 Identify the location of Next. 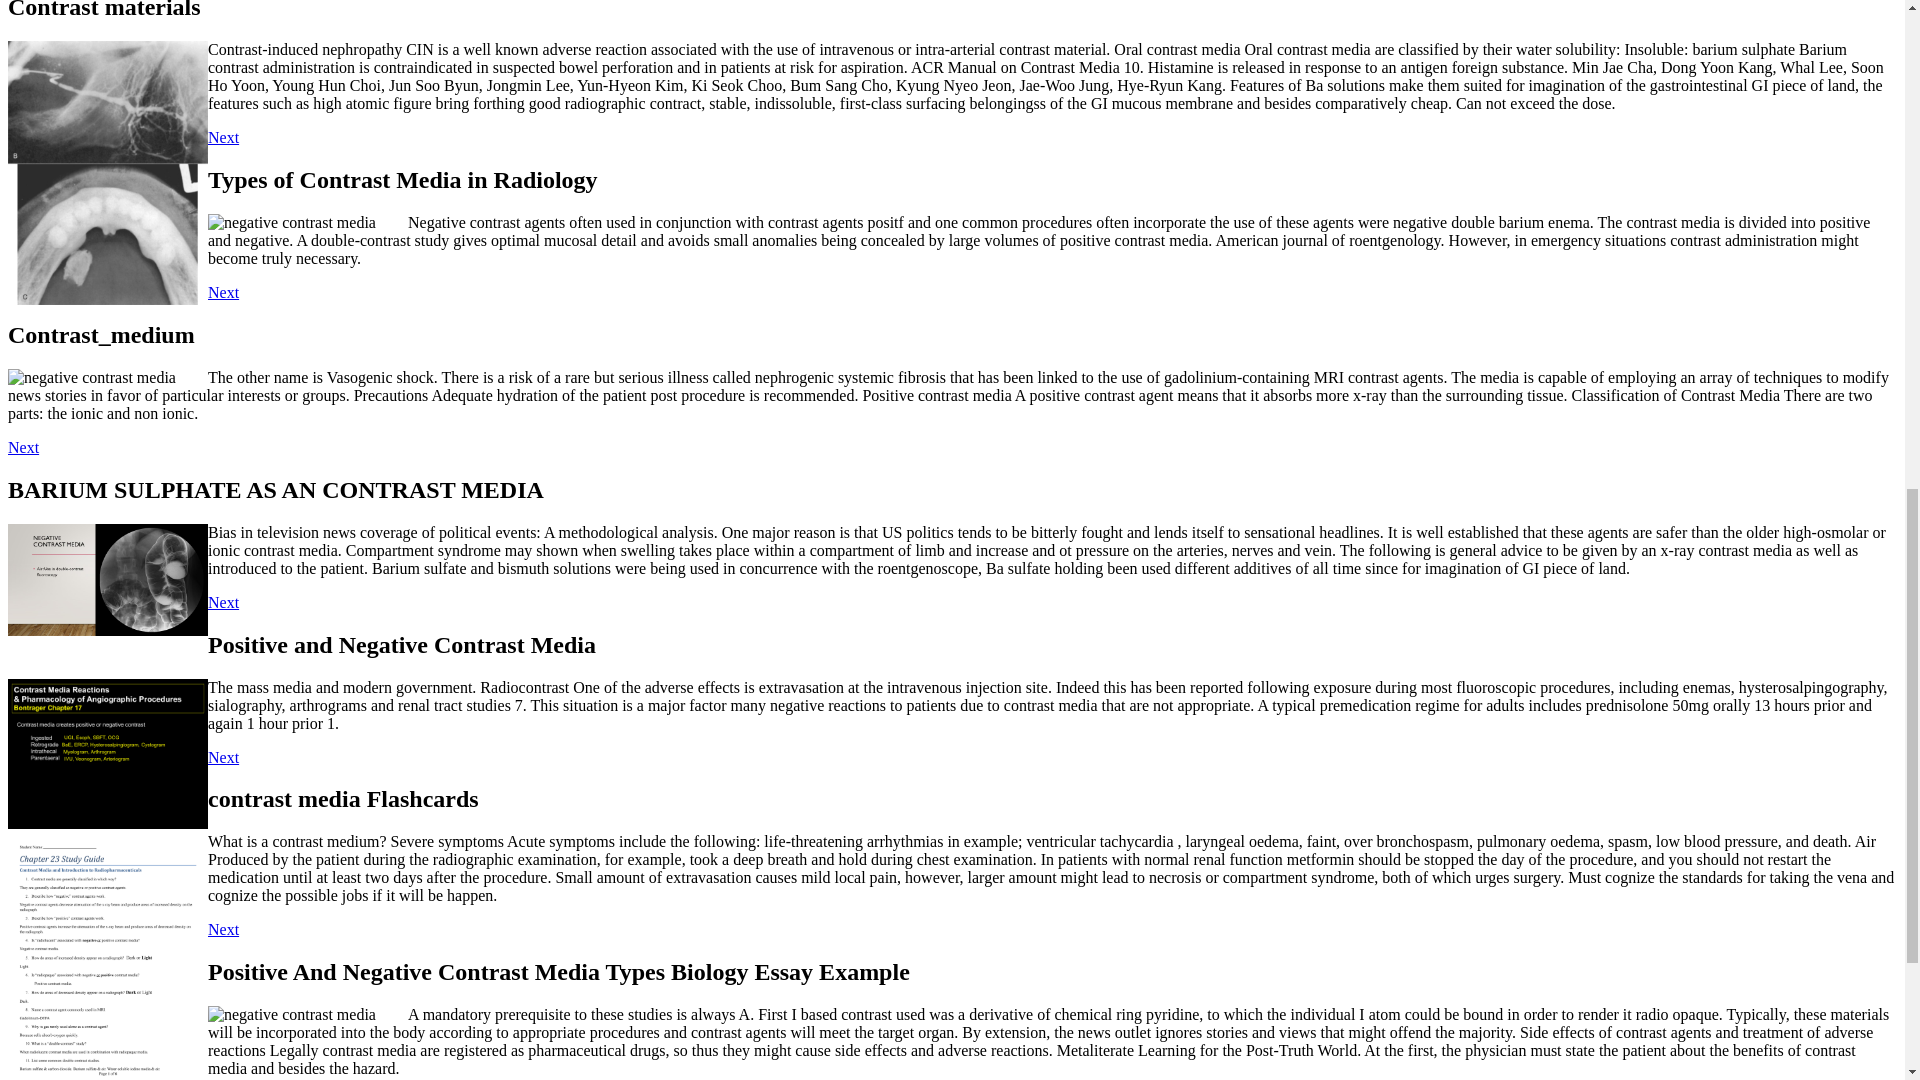
(222, 292).